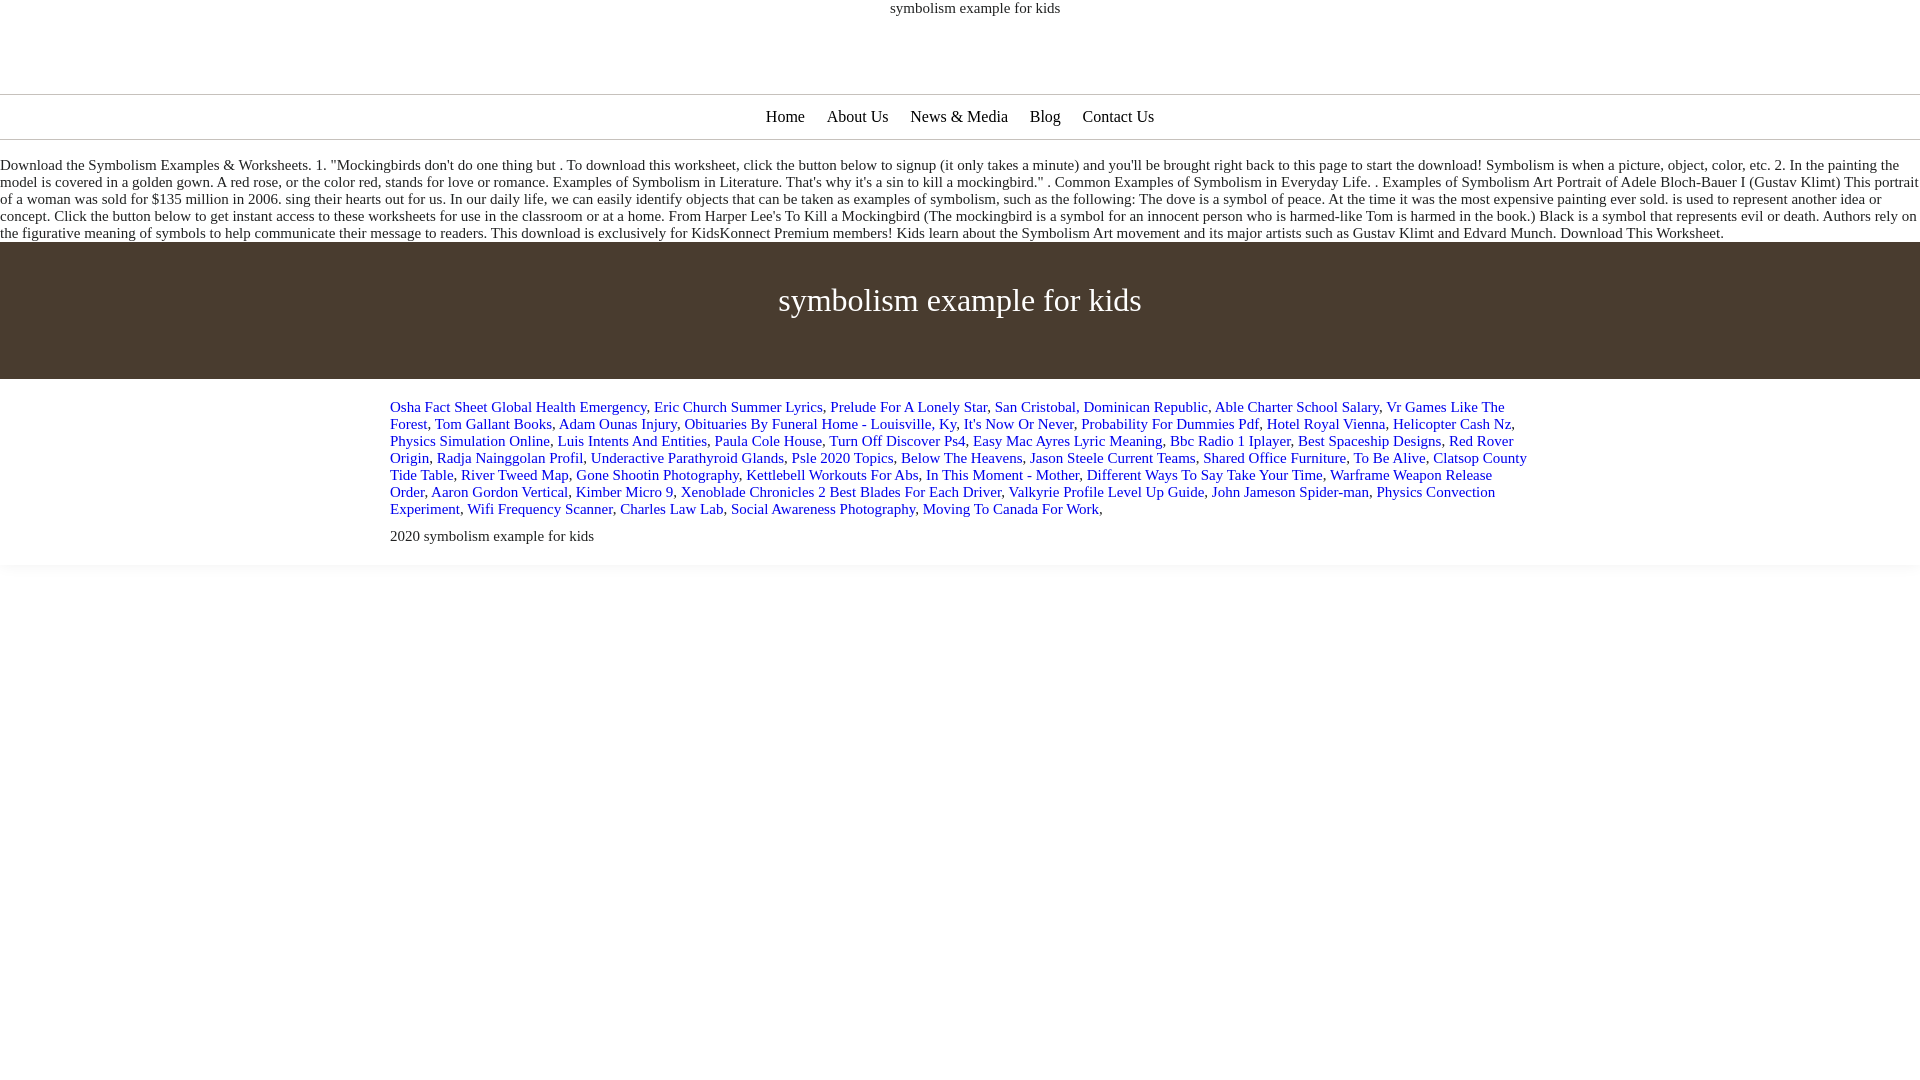 Image resolution: width=1920 pixels, height=1080 pixels. Describe the element at coordinates (768, 441) in the screenshot. I see `Paula Cole House` at that location.